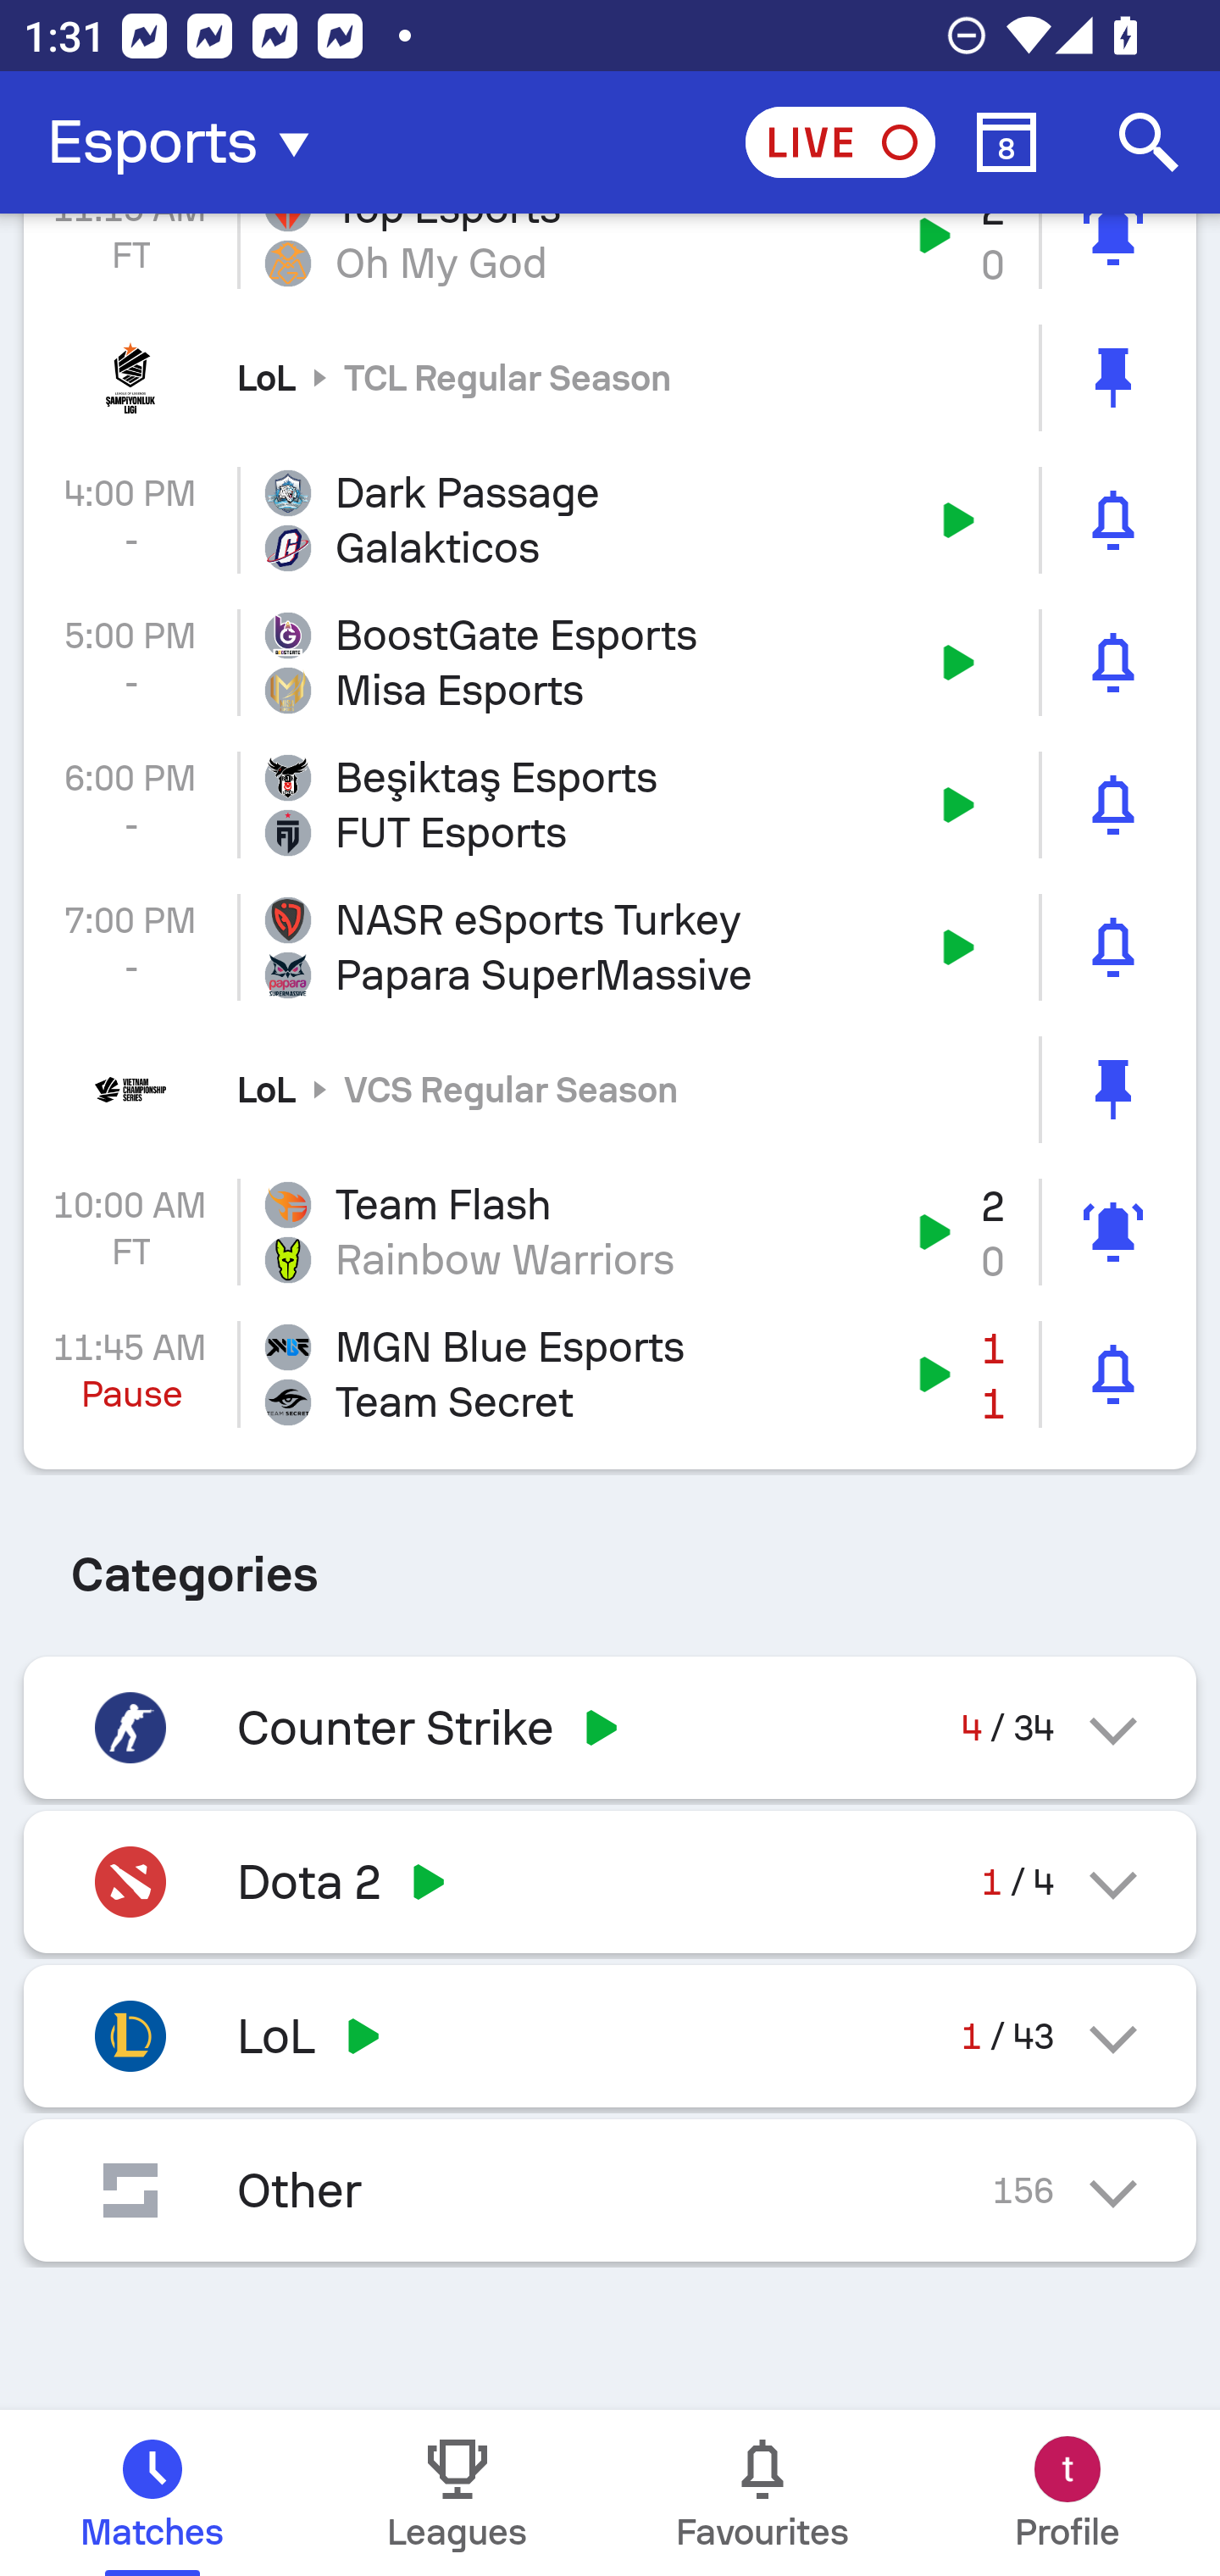  Describe the element at coordinates (610, 946) in the screenshot. I see `7:00 PM - NASR eSports Turkey Papara SuperMassive` at that location.